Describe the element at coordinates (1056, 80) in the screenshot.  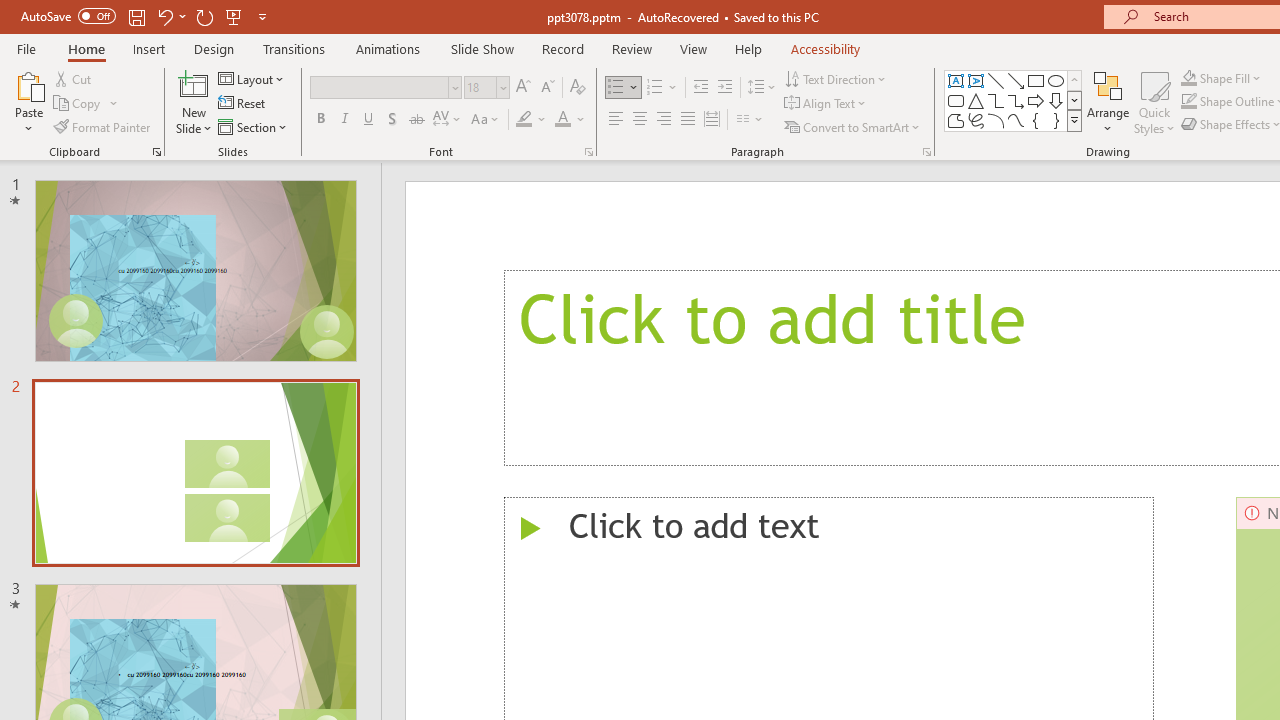
I see `Oval` at that location.